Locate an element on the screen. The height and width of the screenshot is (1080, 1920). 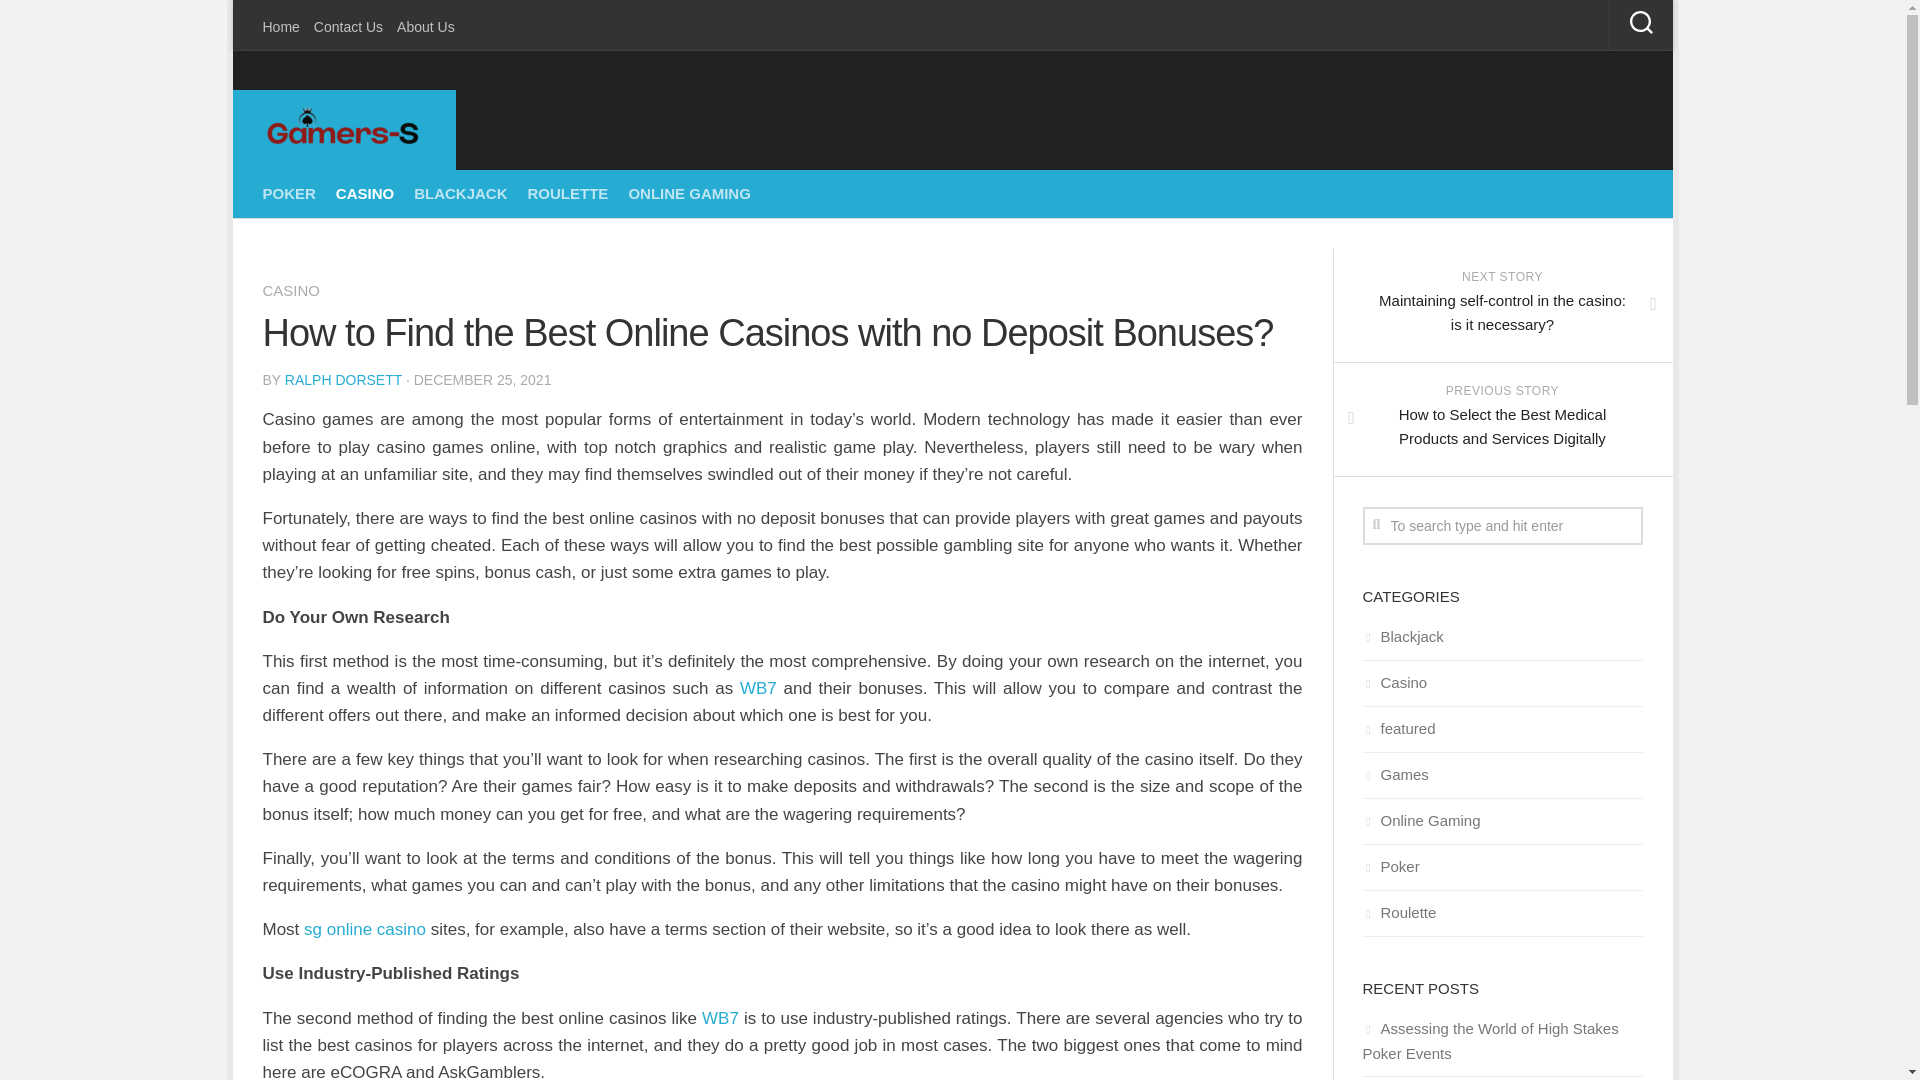
Games is located at coordinates (1394, 774).